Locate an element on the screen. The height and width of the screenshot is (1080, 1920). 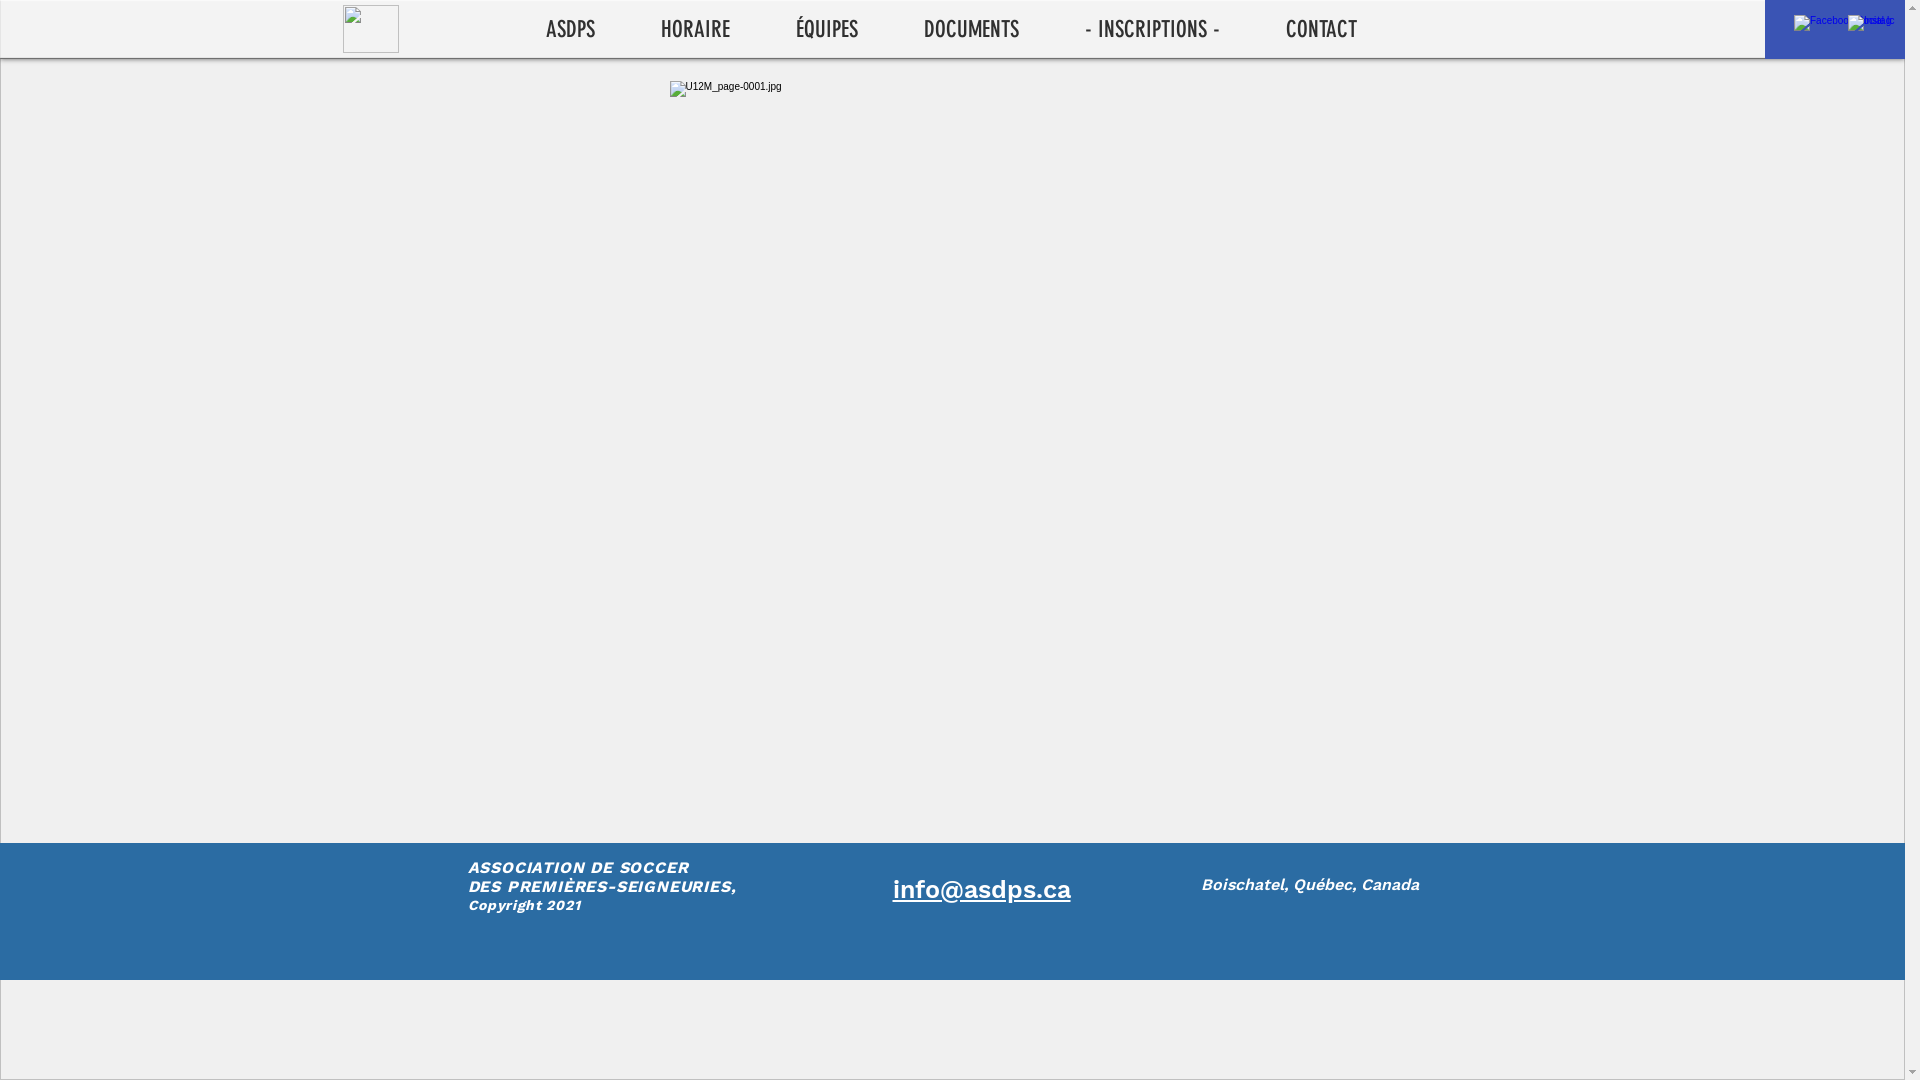
ASDPS is located at coordinates (588, 30).